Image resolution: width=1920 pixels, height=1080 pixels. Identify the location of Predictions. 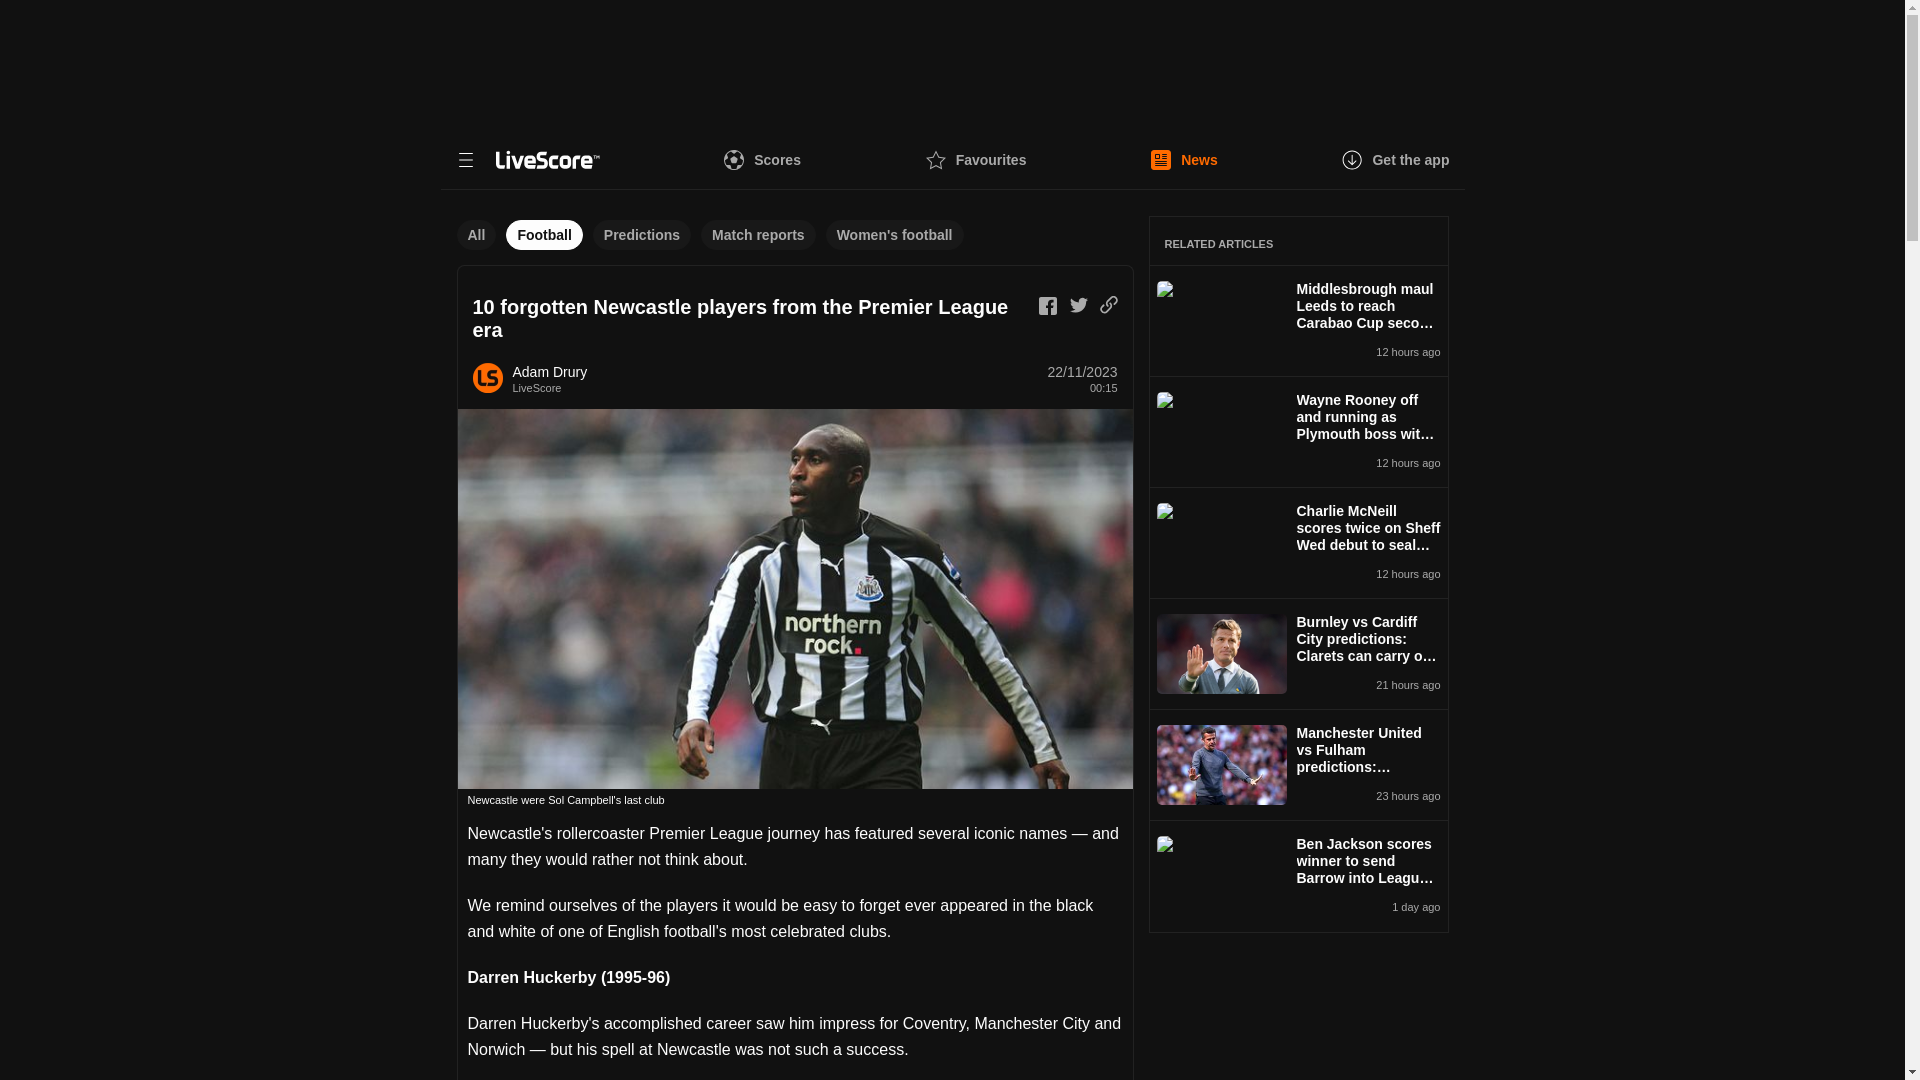
(642, 234).